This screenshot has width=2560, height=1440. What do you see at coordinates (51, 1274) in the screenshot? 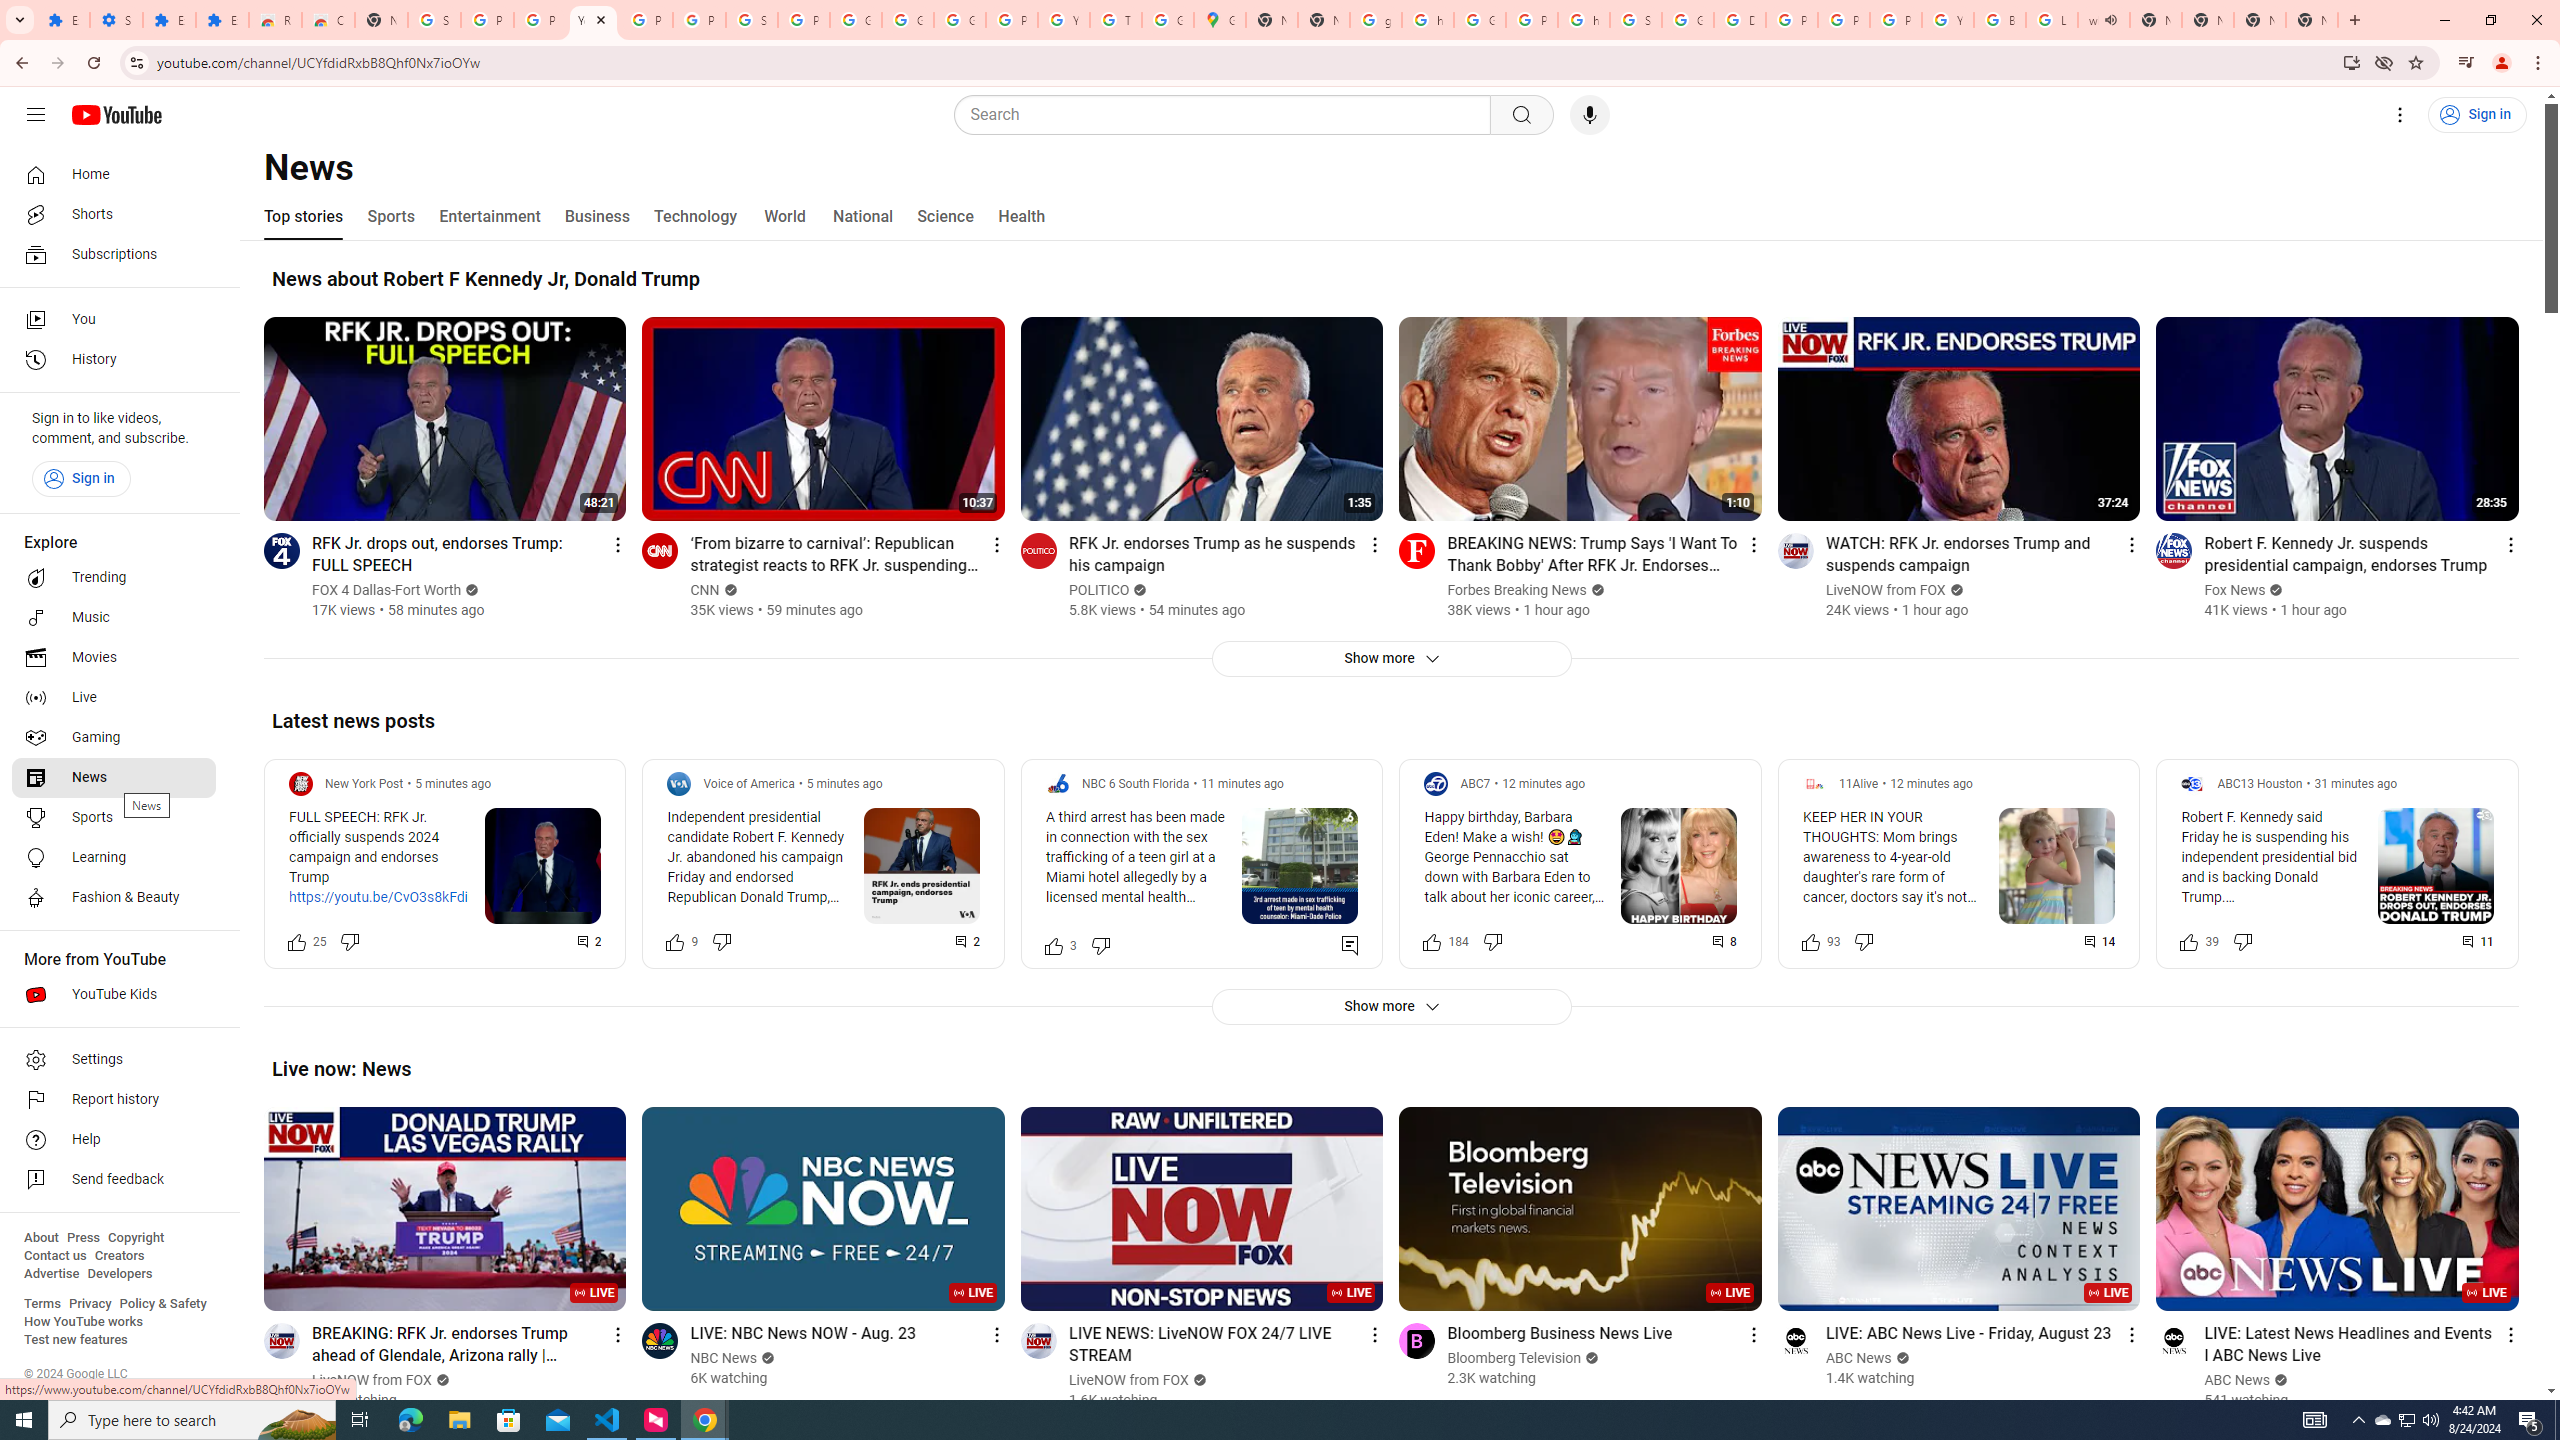
I see `Advertise` at bounding box center [51, 1274].